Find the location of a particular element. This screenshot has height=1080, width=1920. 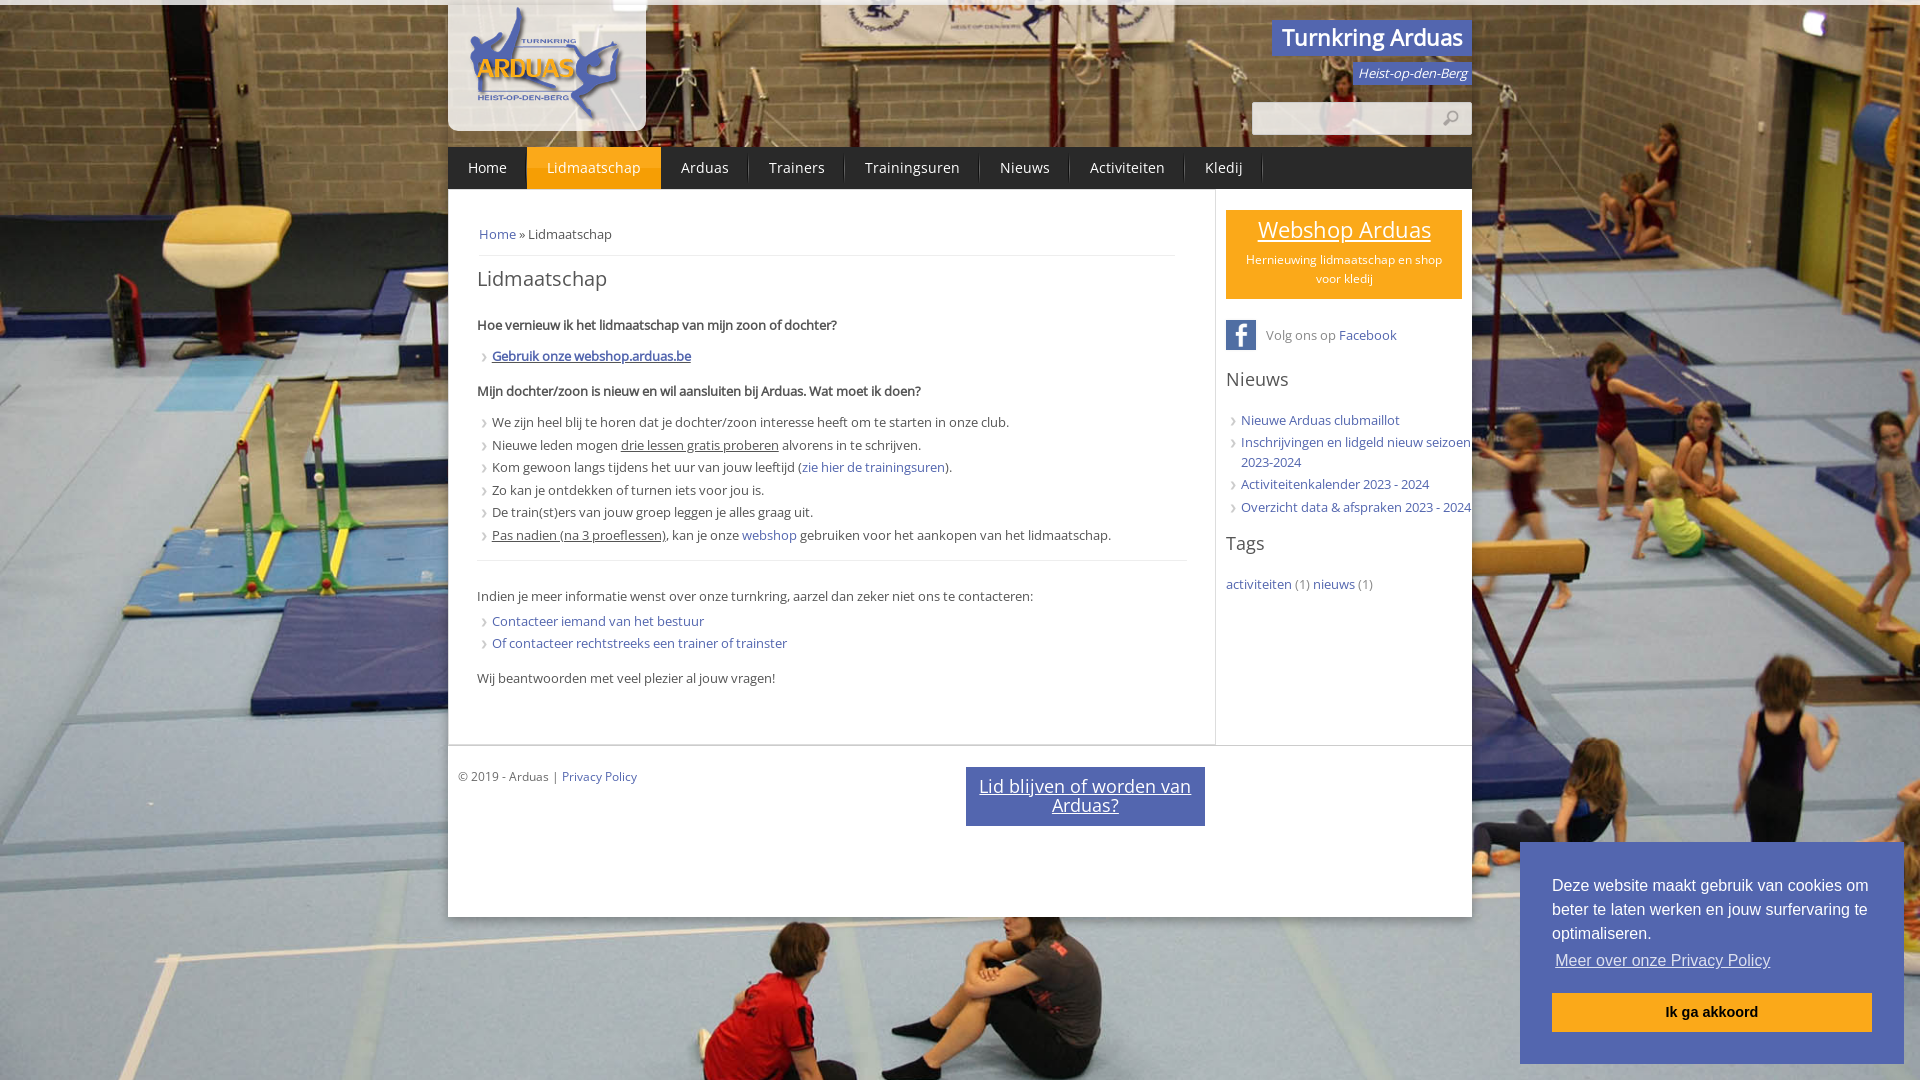

Webshop Arduas is located at coordinates (1344, 230).